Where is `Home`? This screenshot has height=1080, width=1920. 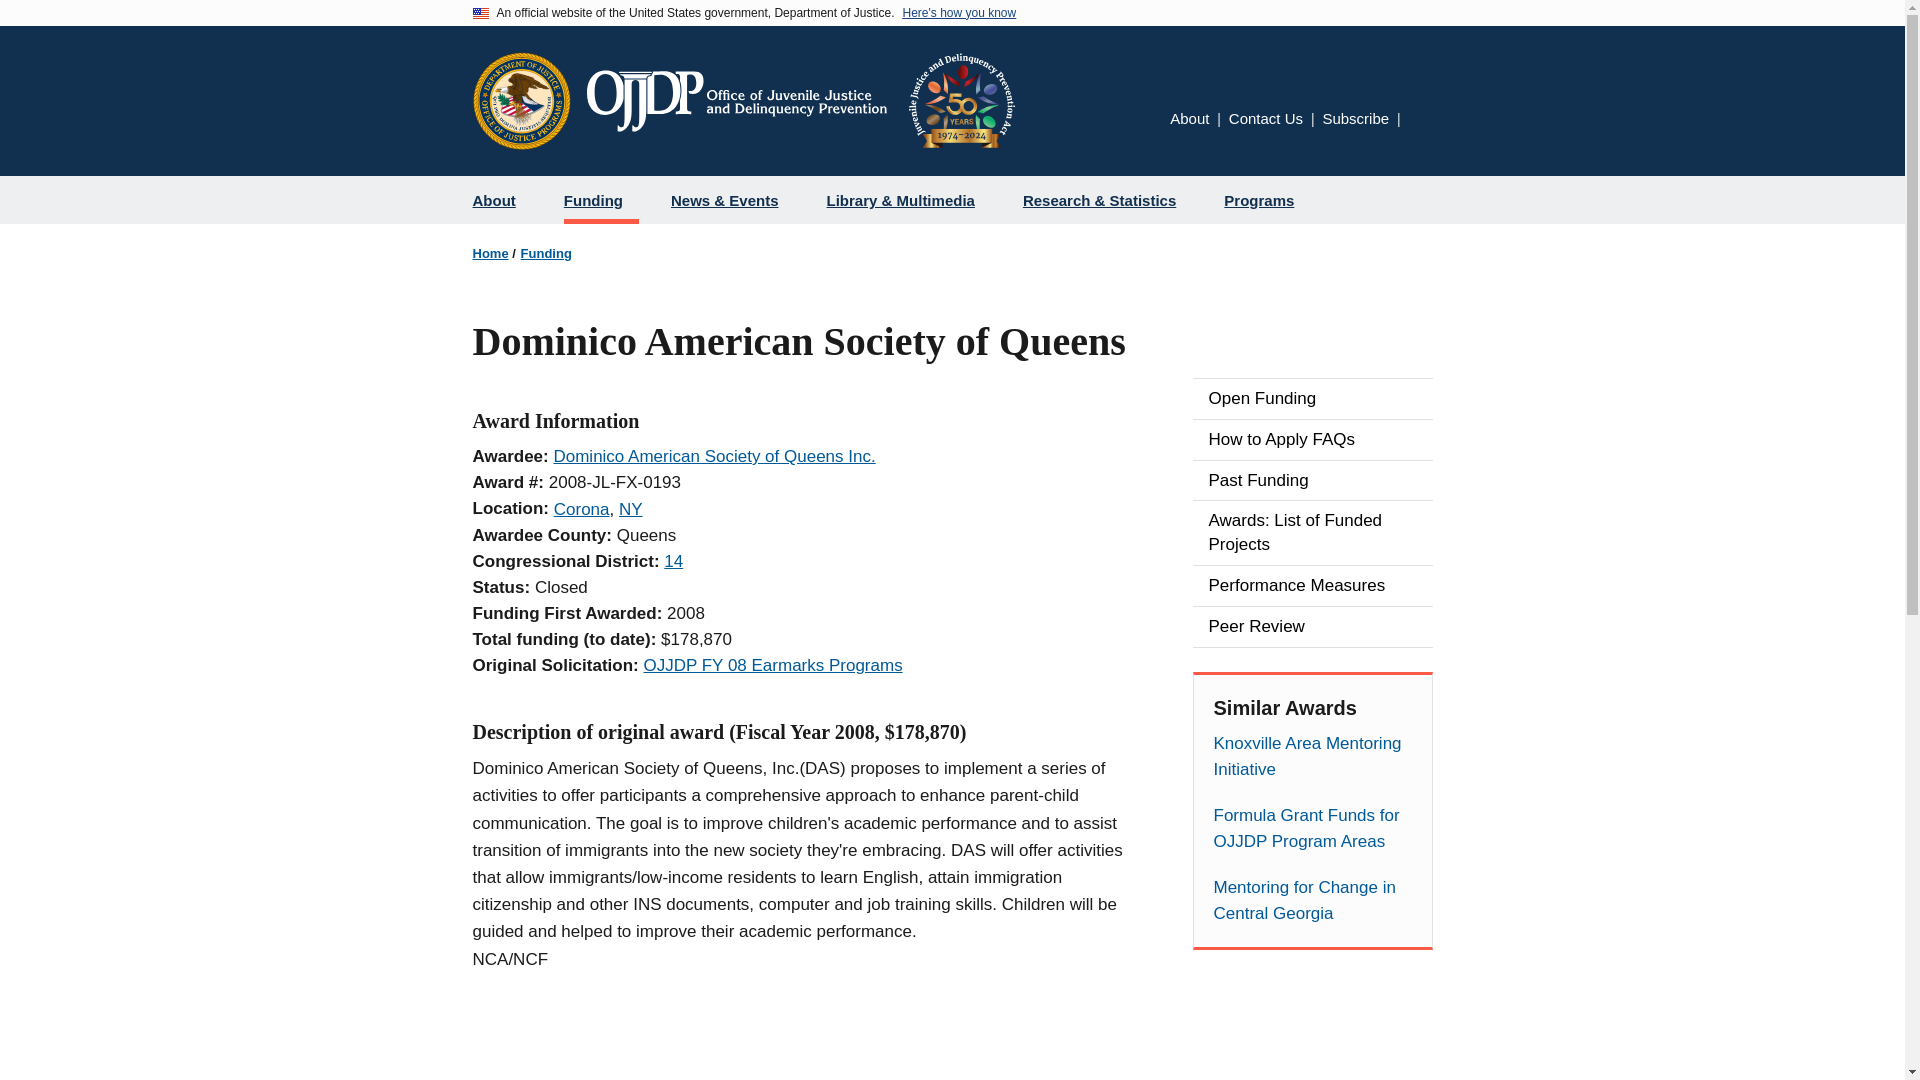 Home is located at coordinates (799, 100).